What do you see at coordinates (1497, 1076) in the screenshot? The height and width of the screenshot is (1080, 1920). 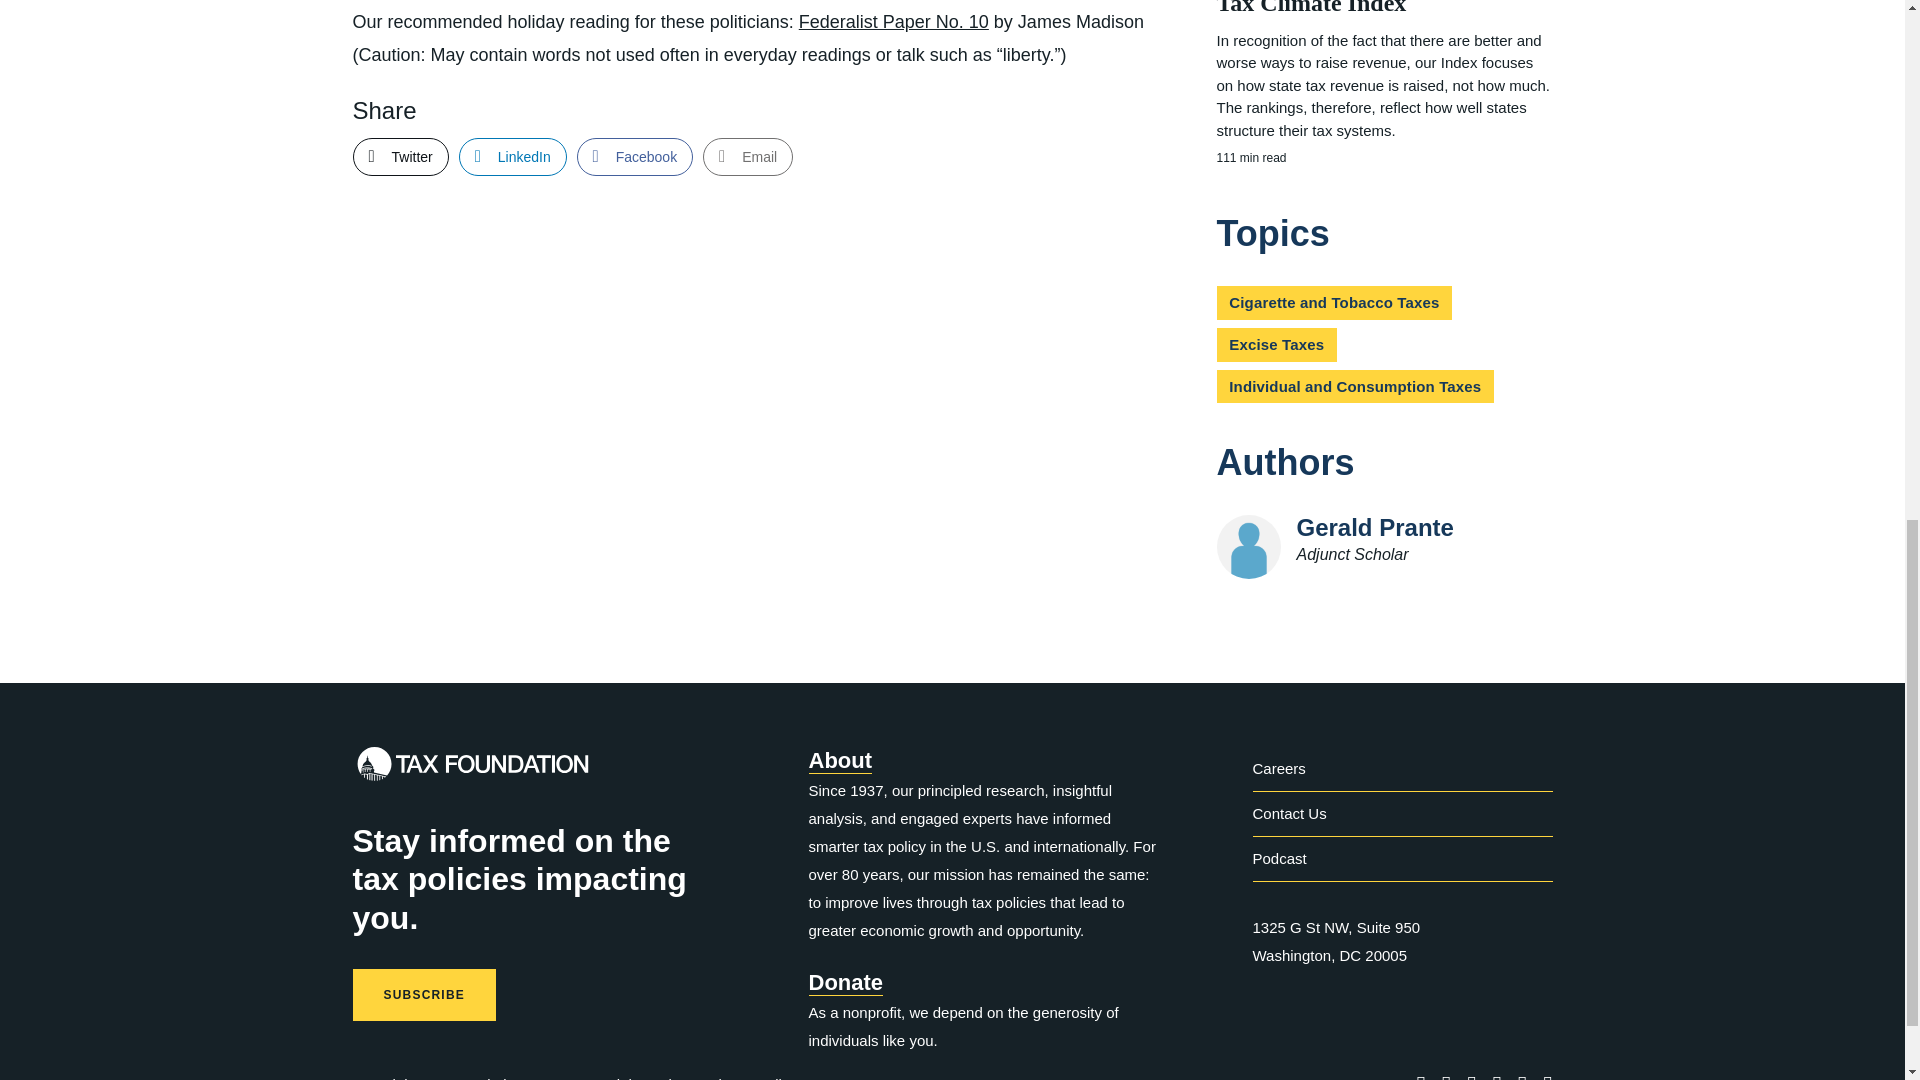 I see `Link to Tax Foundation on YouTube` at bounding box center [1497, 1076].